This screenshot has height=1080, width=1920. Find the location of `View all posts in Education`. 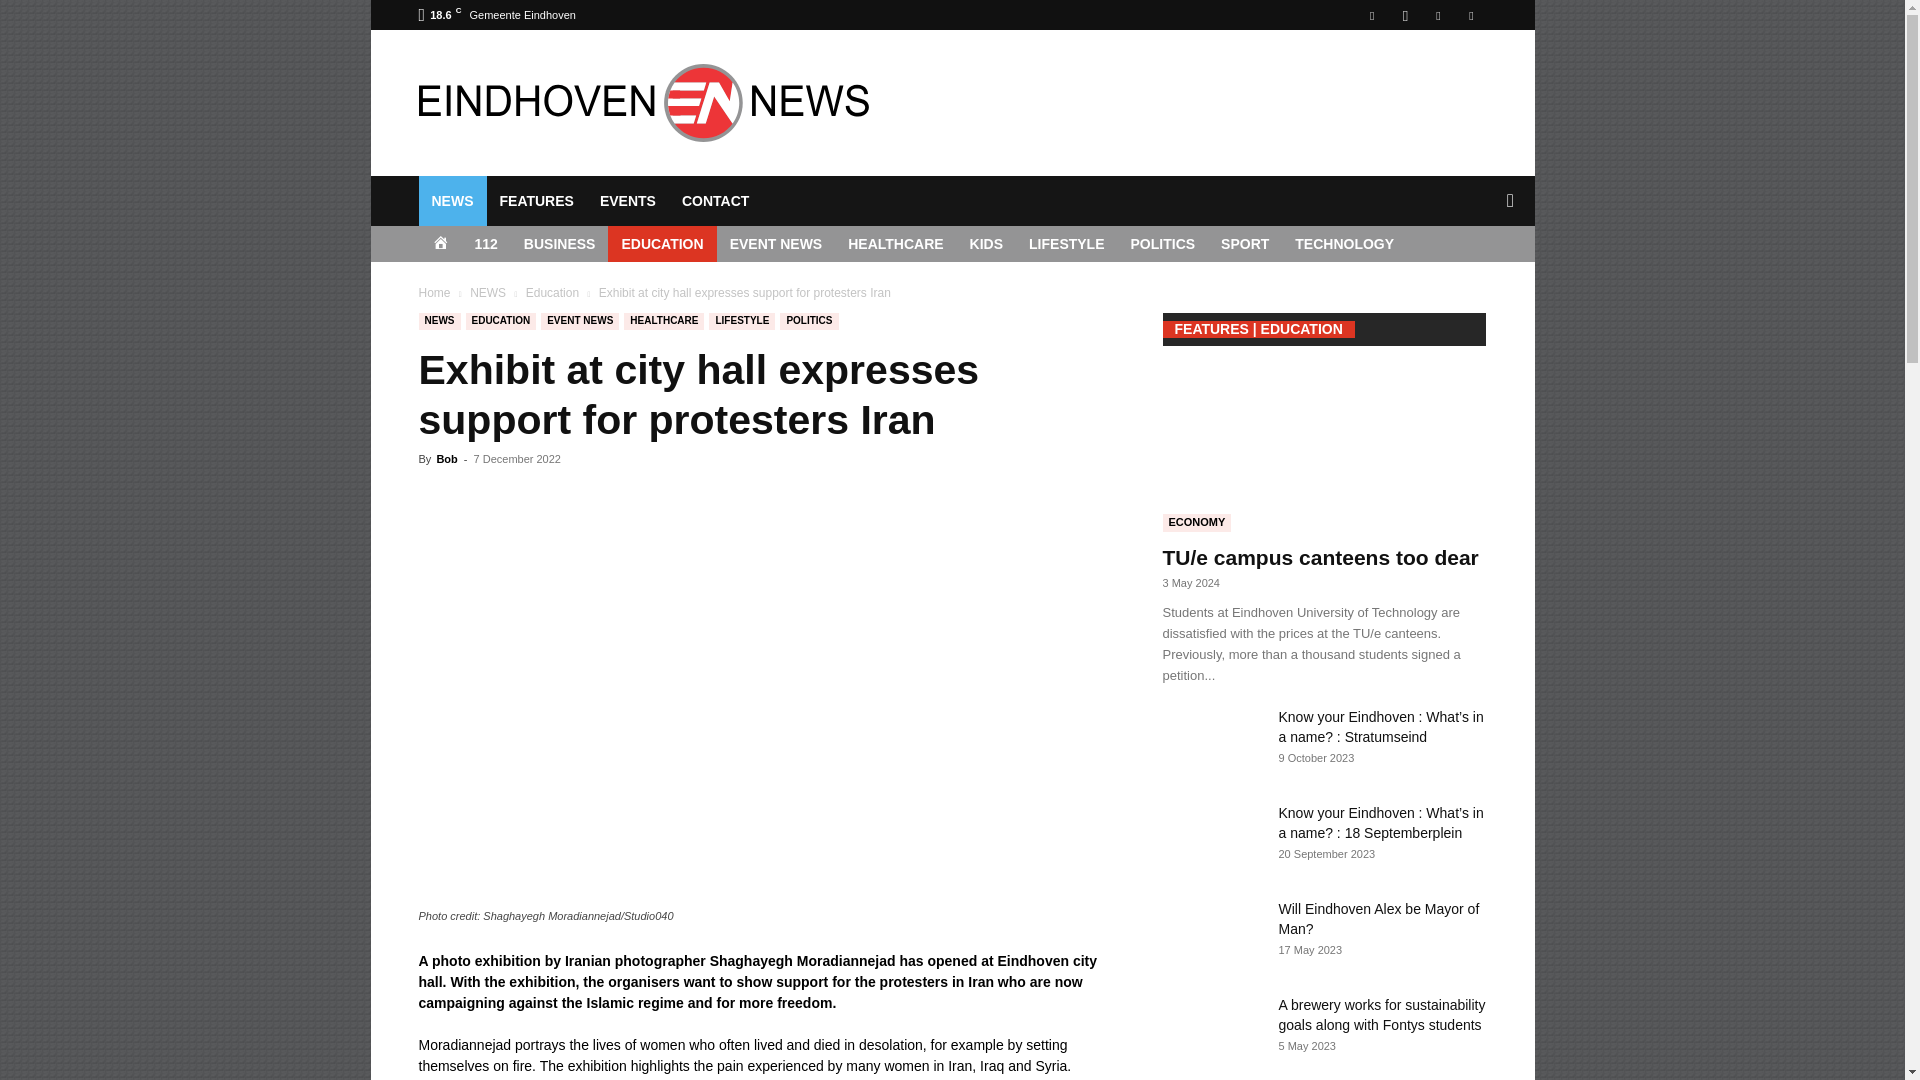

View all posts in Education is located at coordinates (552, 293).